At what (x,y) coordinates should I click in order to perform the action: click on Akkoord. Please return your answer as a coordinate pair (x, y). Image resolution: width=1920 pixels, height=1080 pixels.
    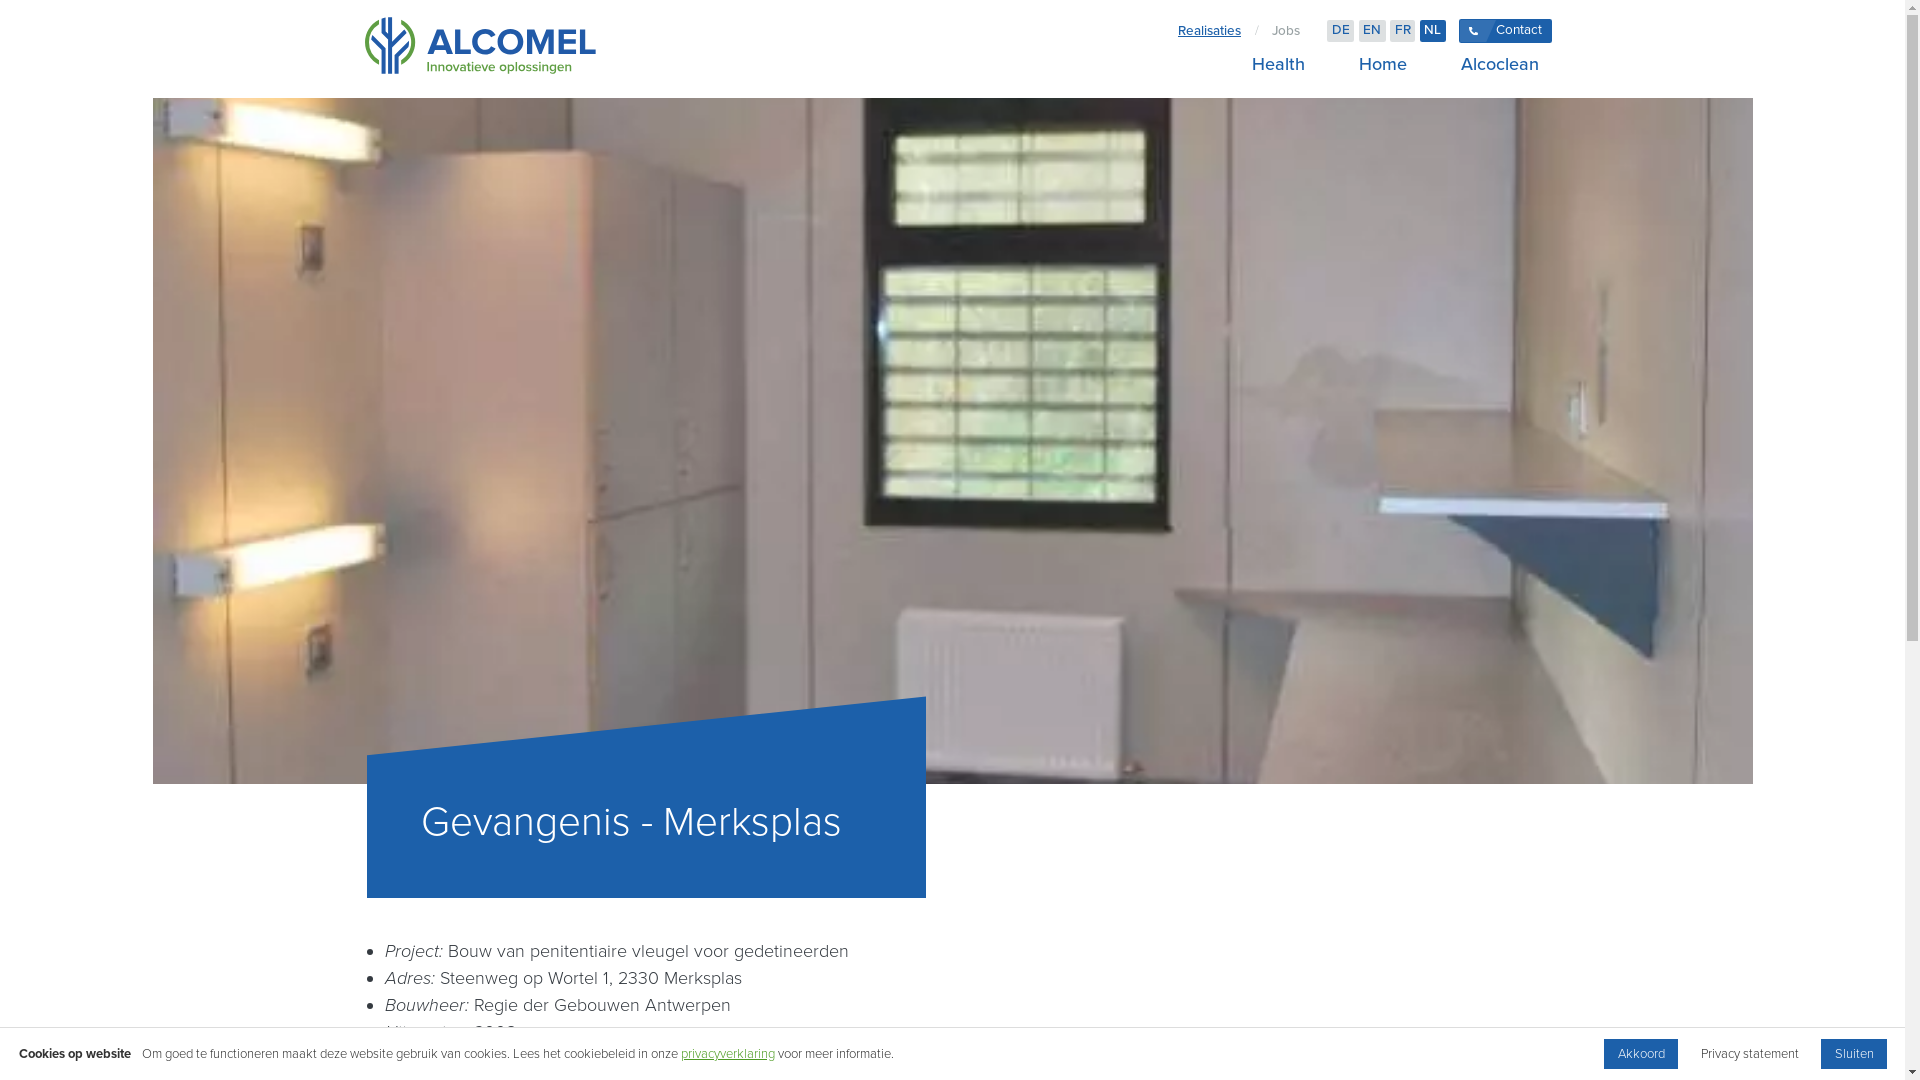
    Looking at the image, I should click on (1641, 1054).